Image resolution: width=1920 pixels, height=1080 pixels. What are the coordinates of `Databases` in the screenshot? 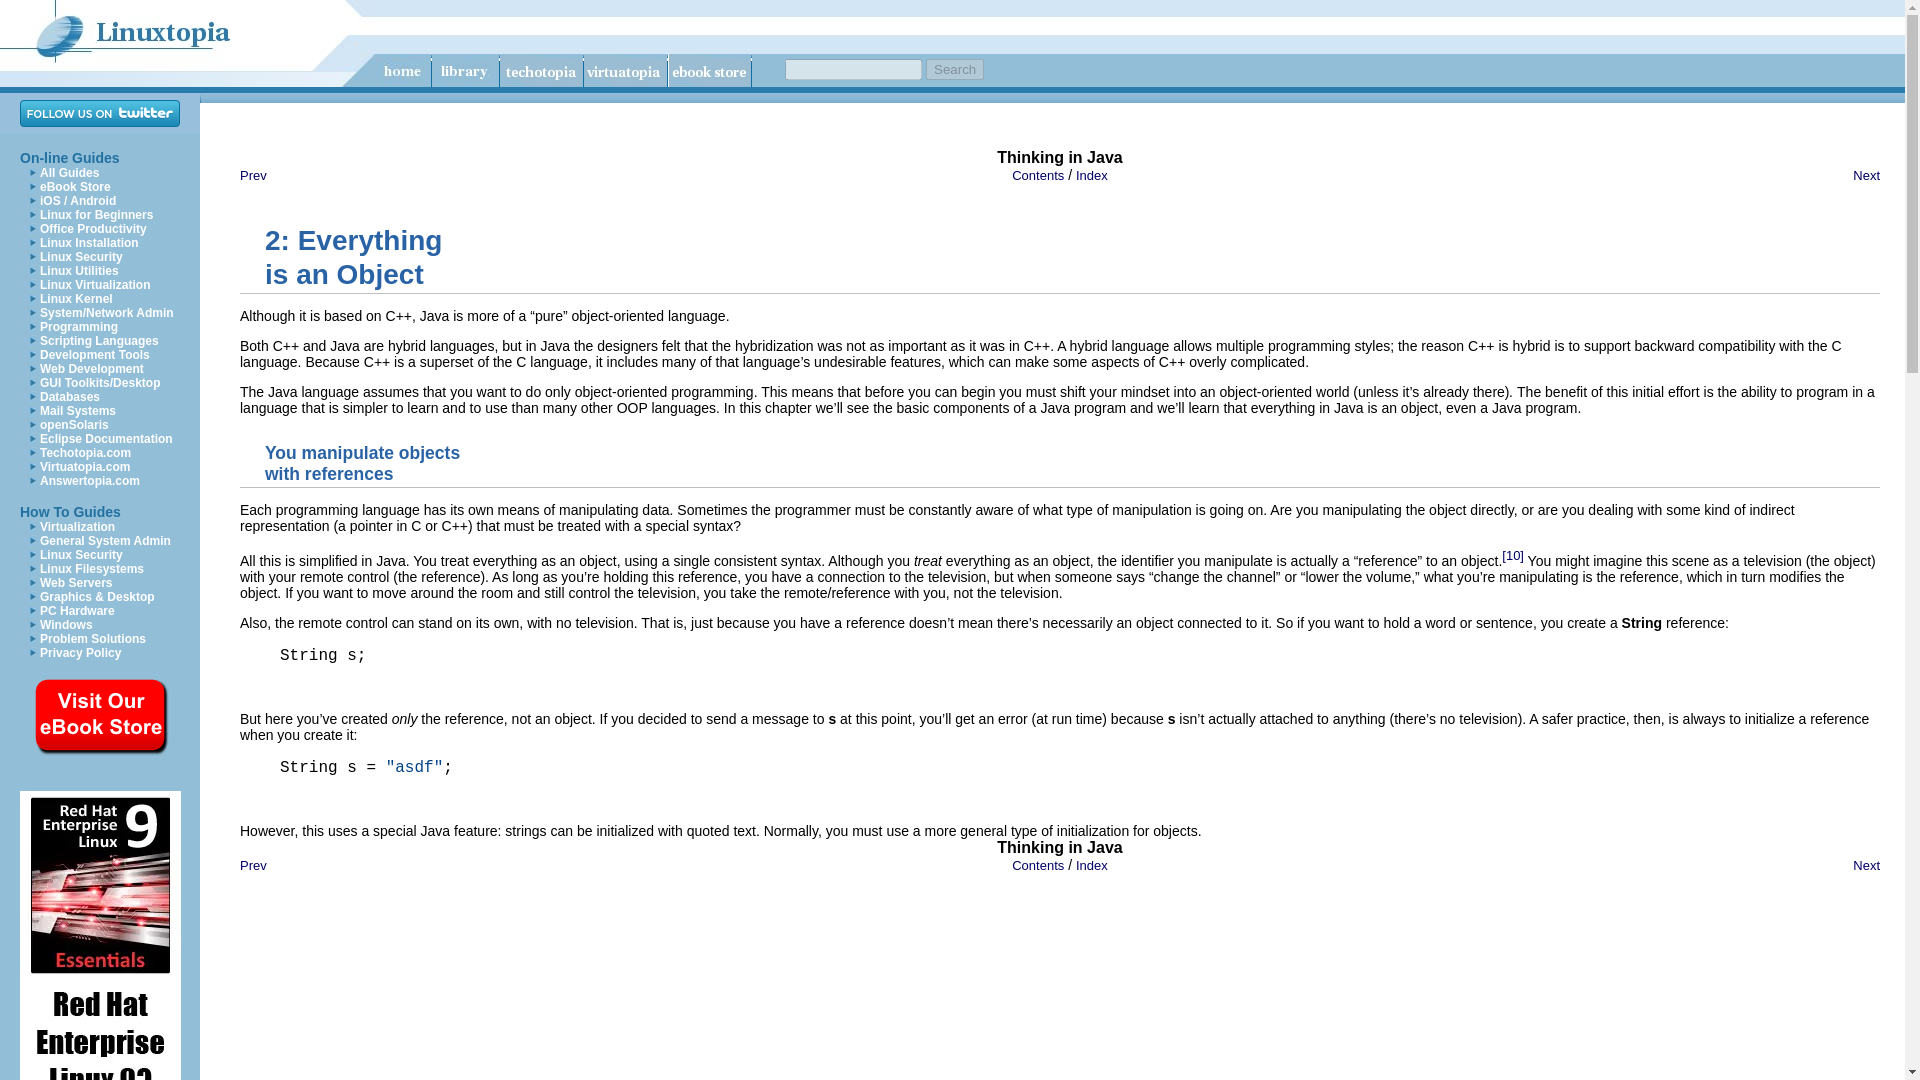 It's located at (70, 396).